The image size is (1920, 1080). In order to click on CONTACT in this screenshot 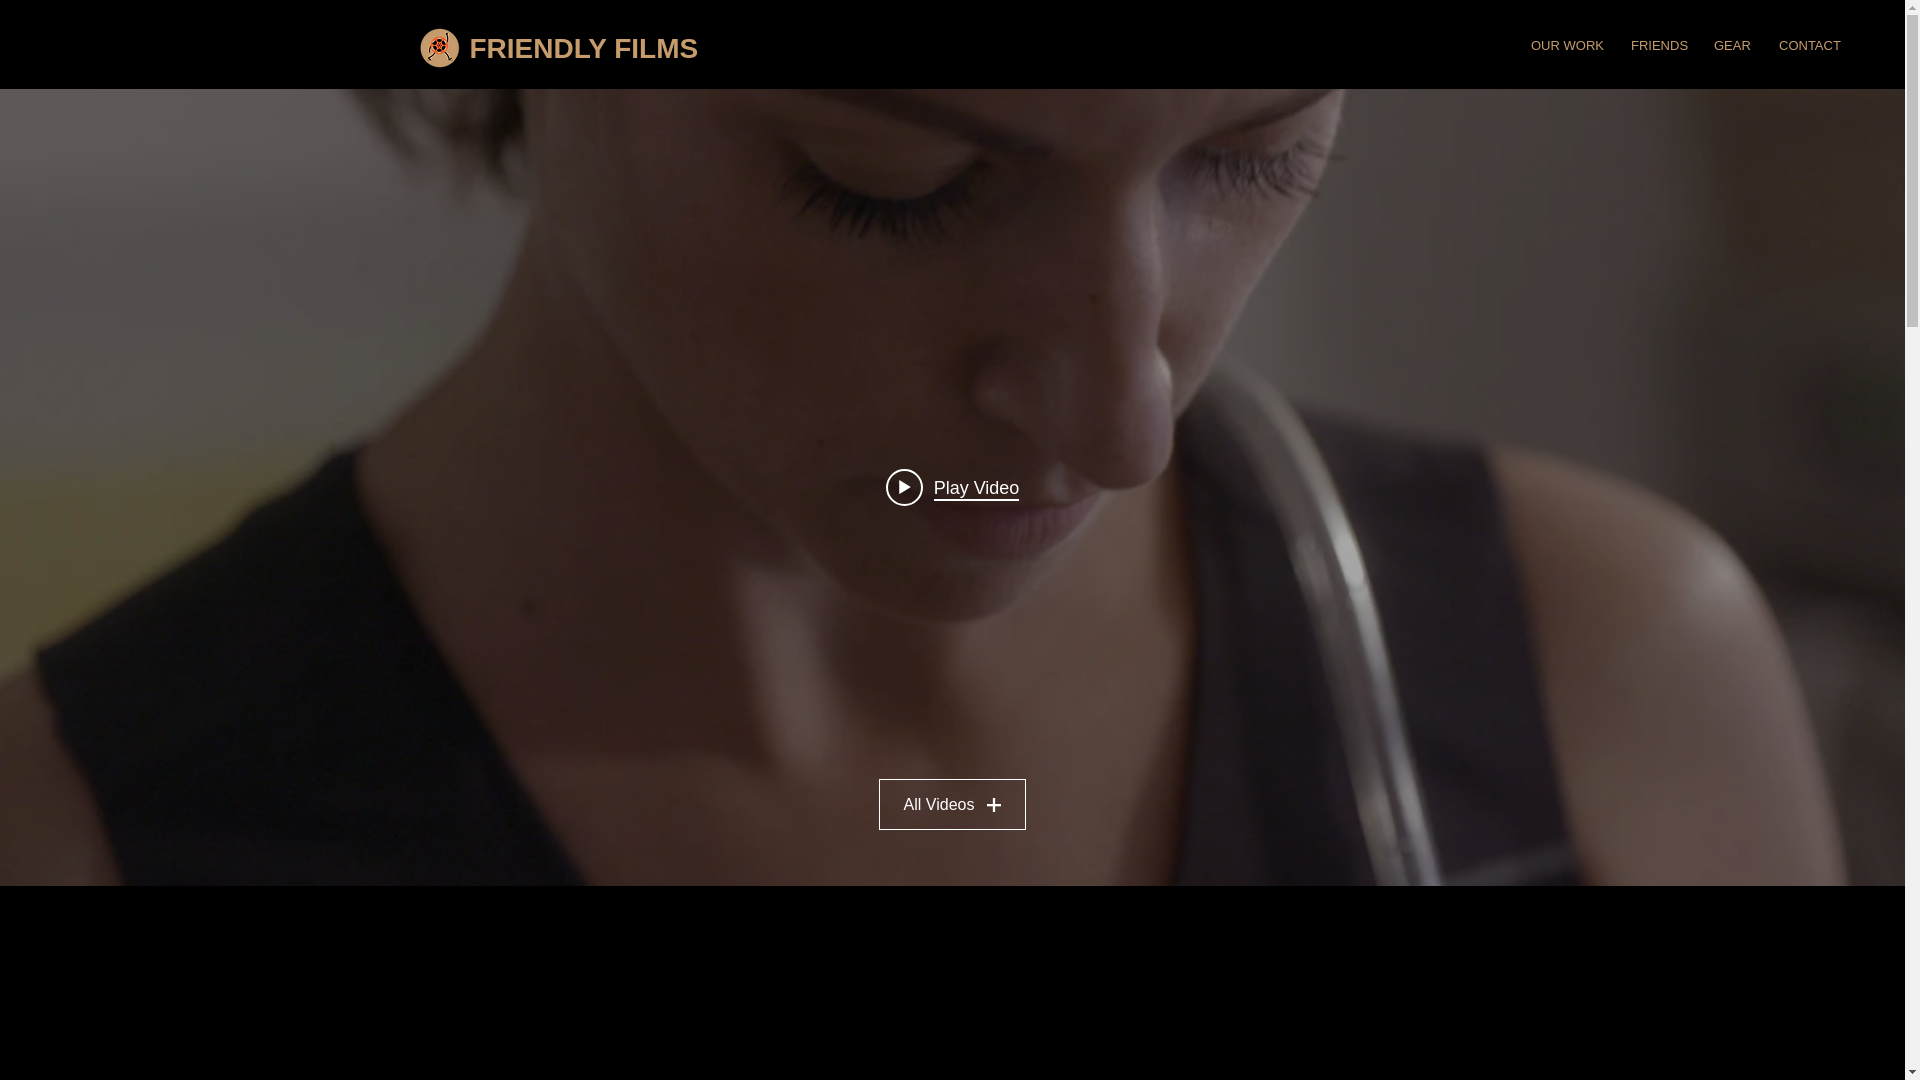, I will do `click(1809, 46)`.